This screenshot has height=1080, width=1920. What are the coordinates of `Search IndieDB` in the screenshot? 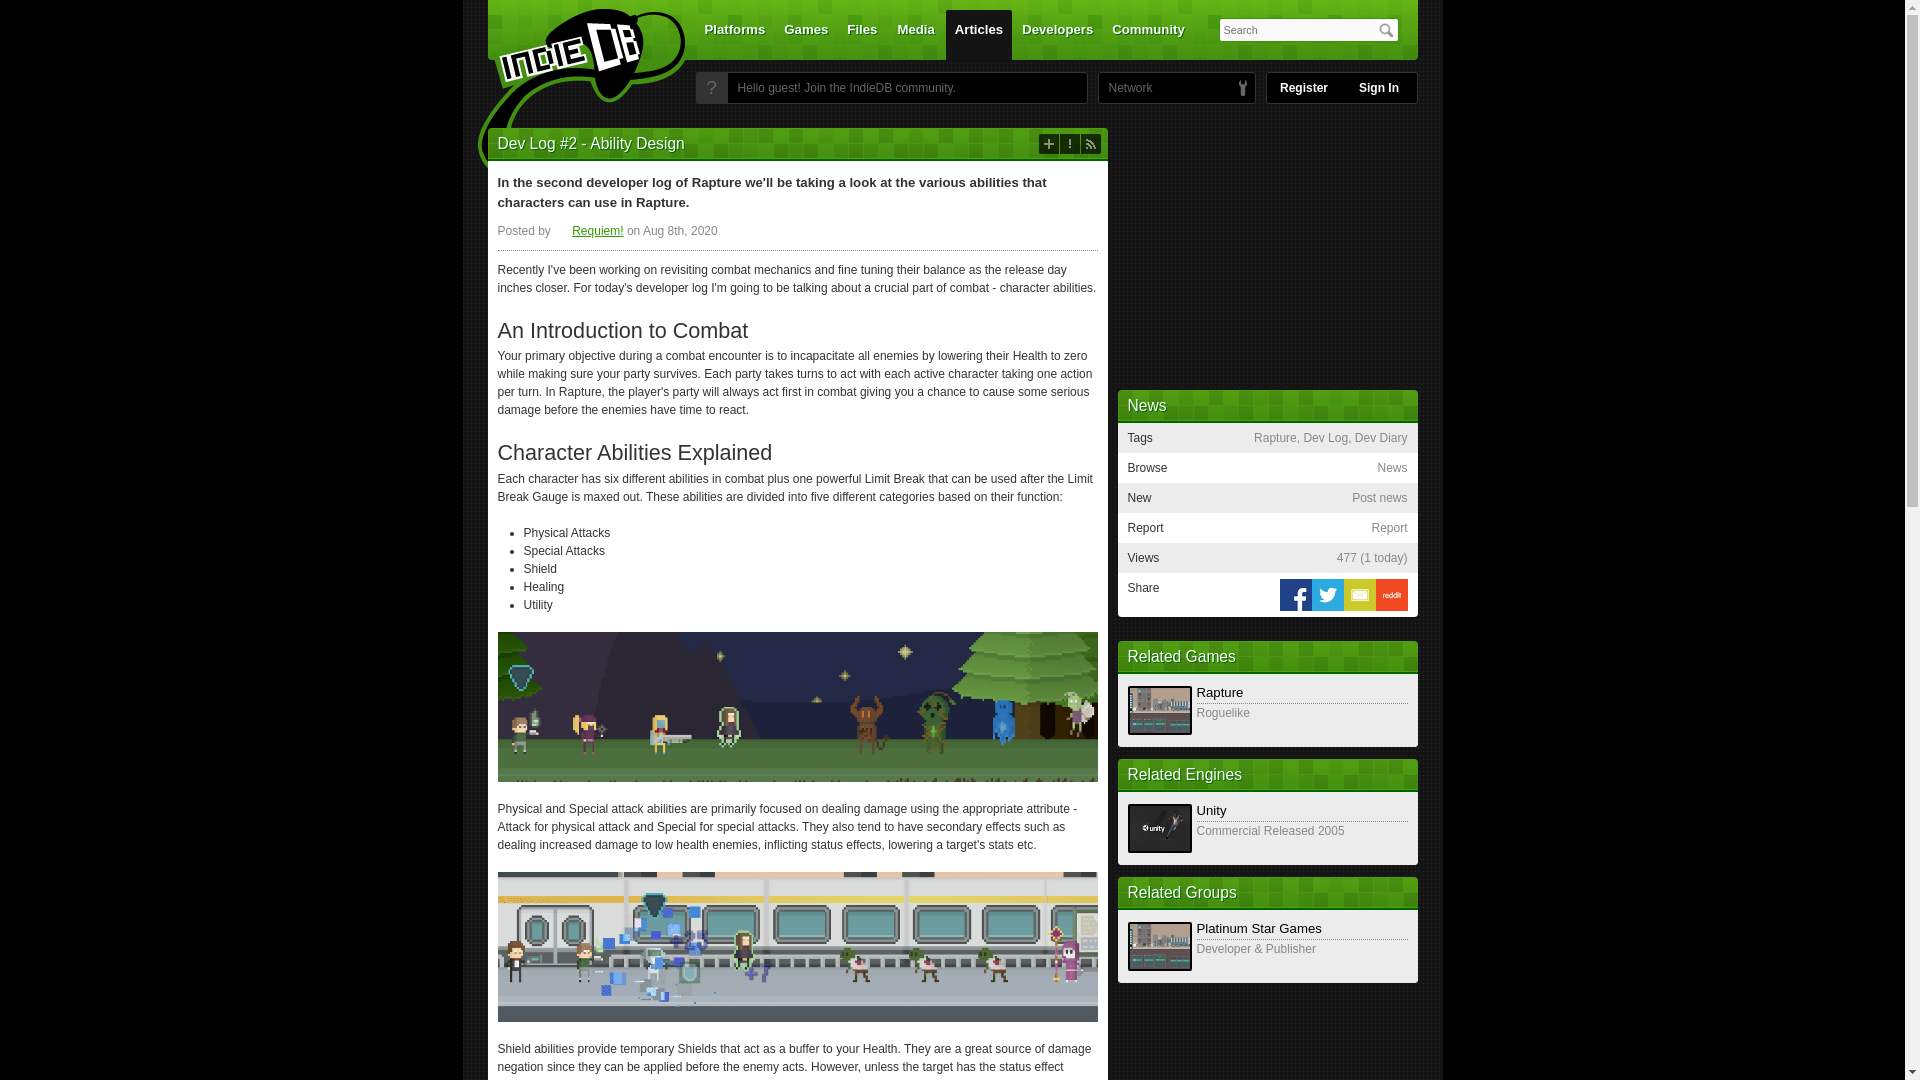 It's located at (1386, 30).